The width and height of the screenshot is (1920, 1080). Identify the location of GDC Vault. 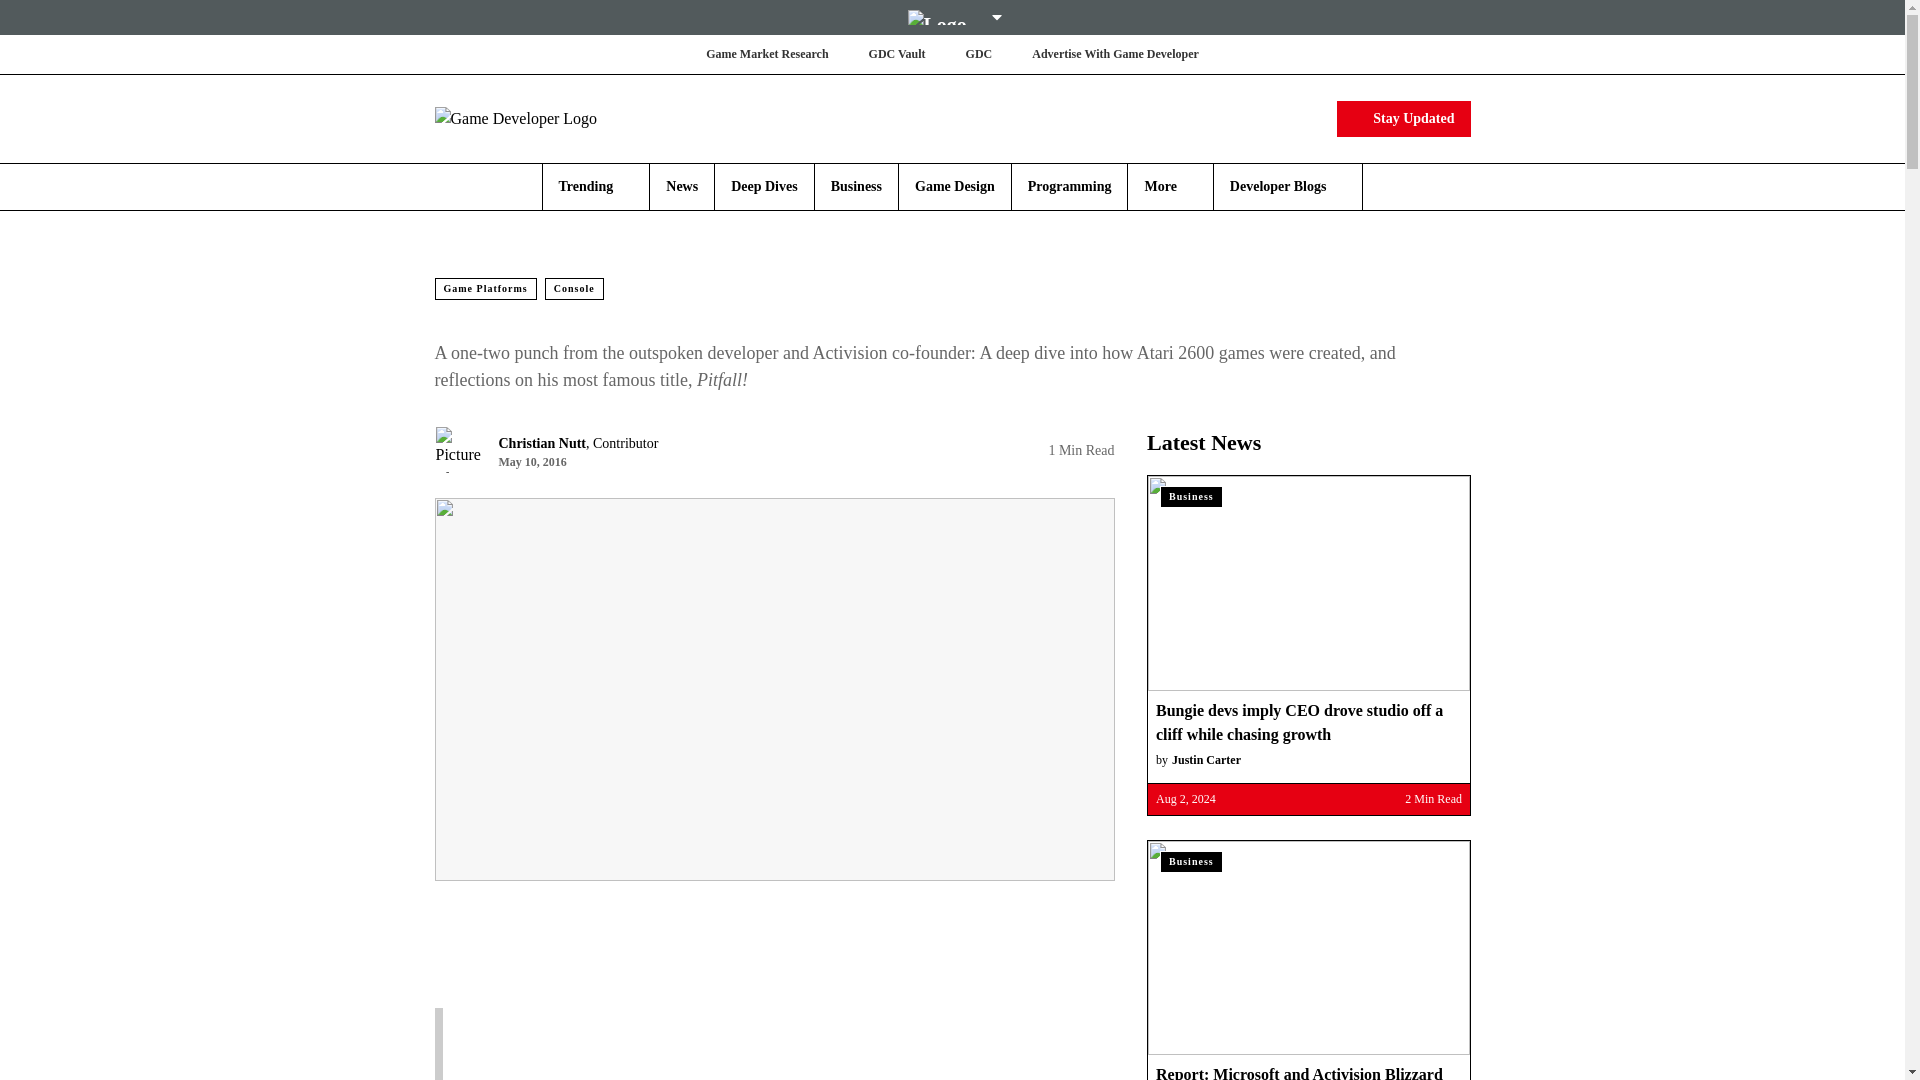
(897, 54).